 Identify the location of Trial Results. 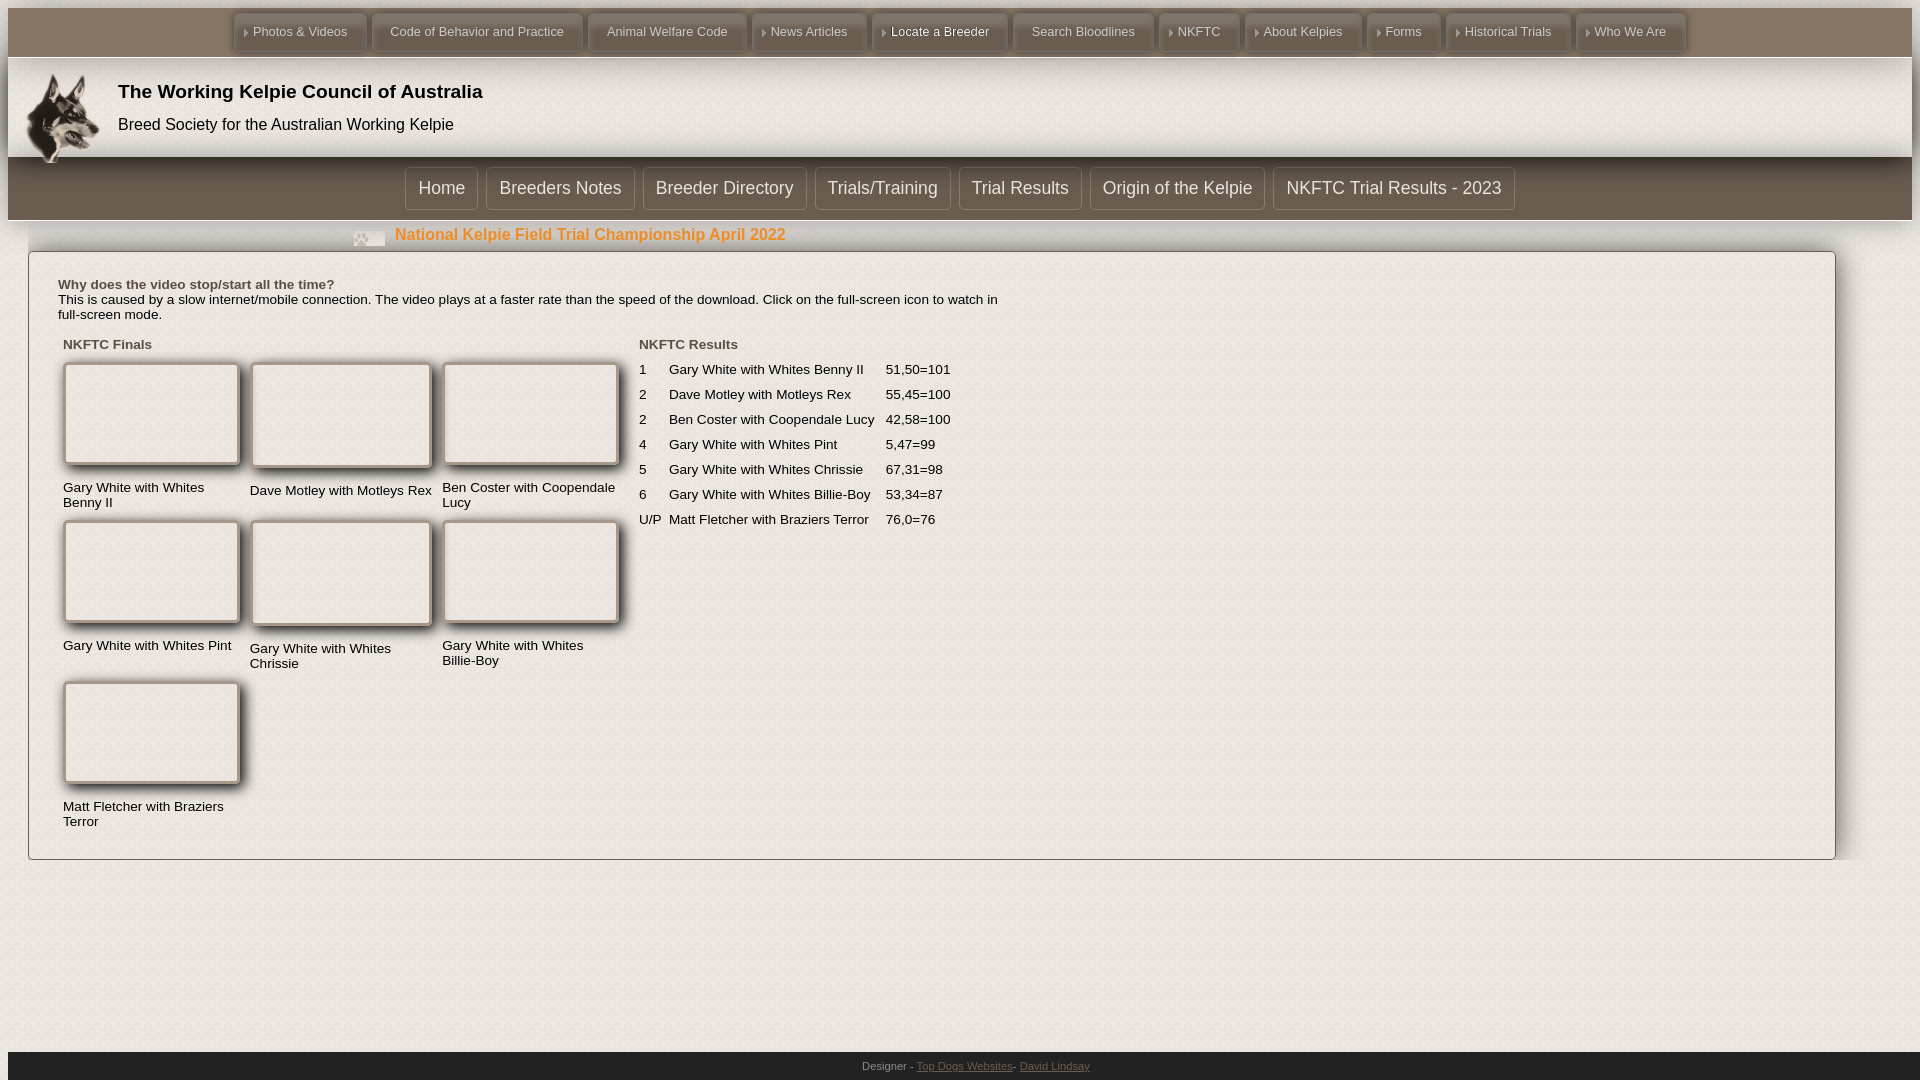
(1020, 188).